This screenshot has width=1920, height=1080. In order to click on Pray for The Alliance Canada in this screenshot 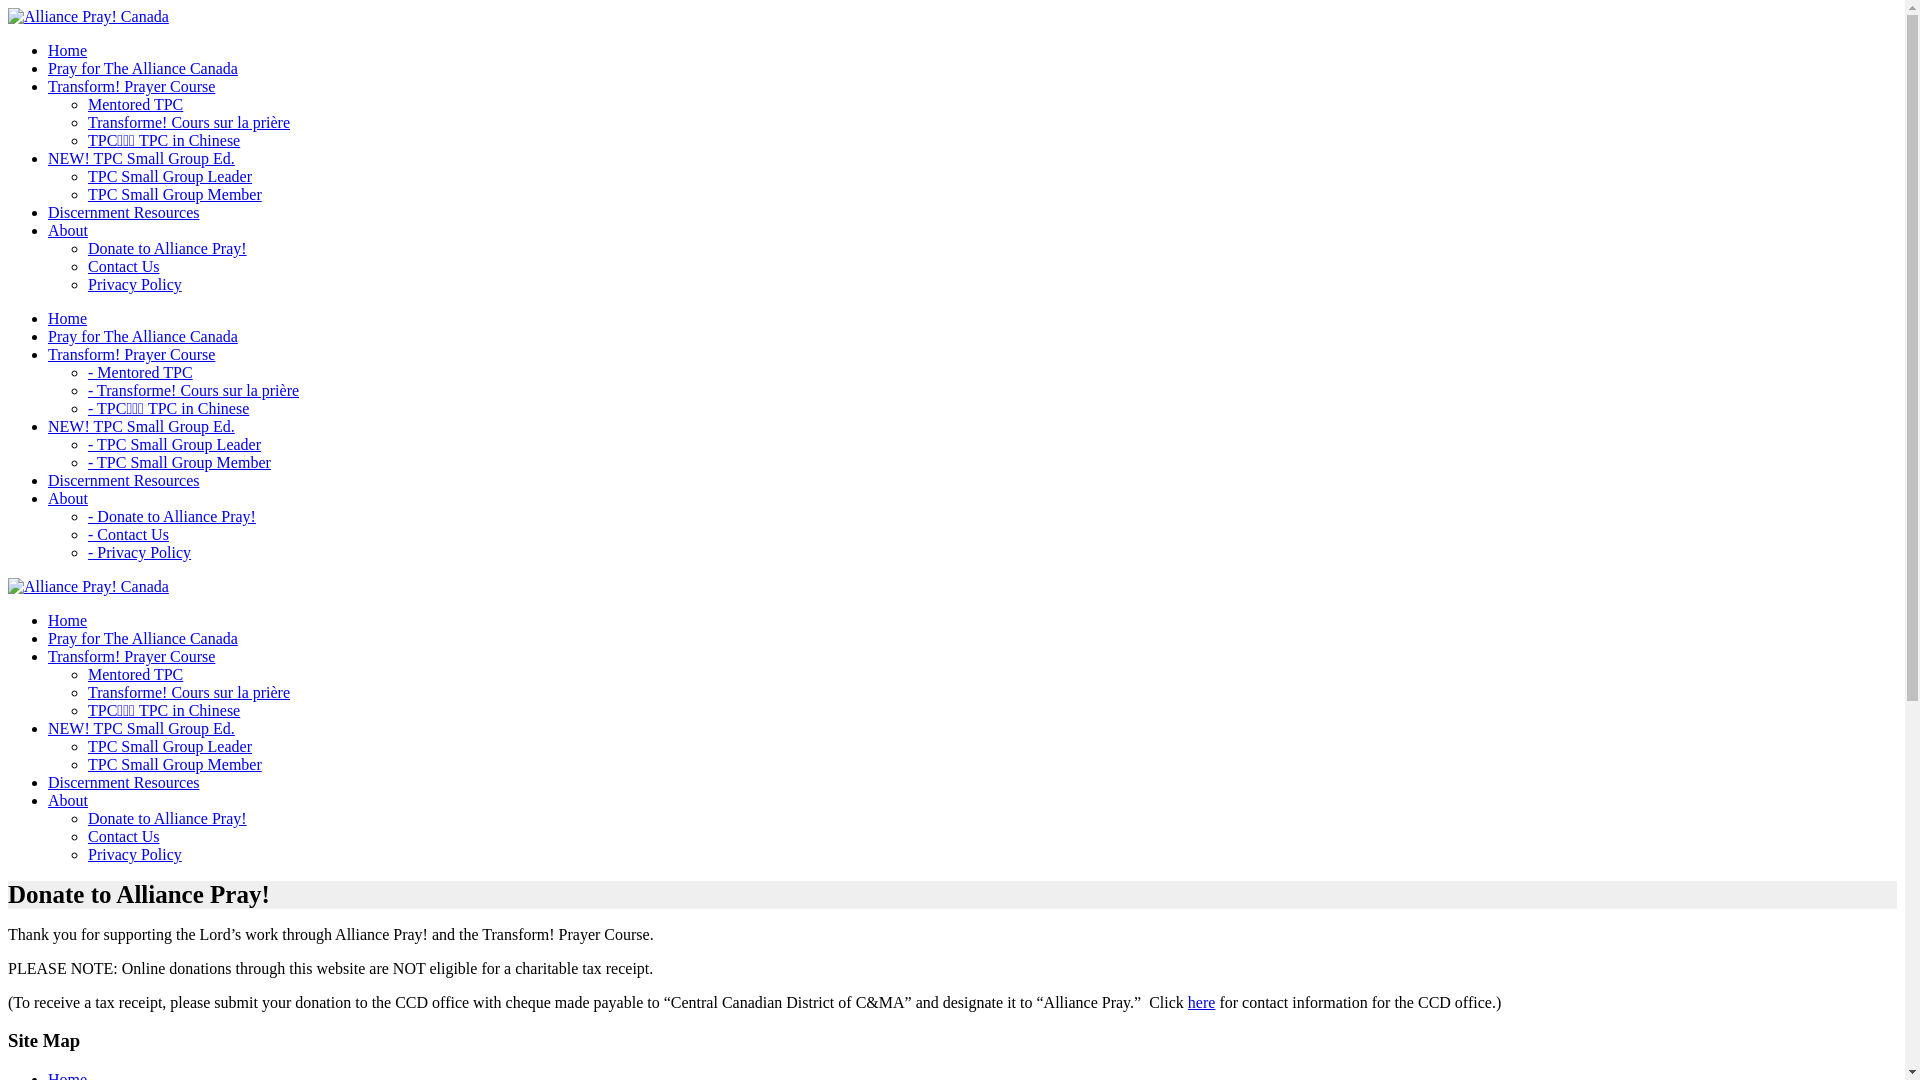, I will do `click(143, 638)`.